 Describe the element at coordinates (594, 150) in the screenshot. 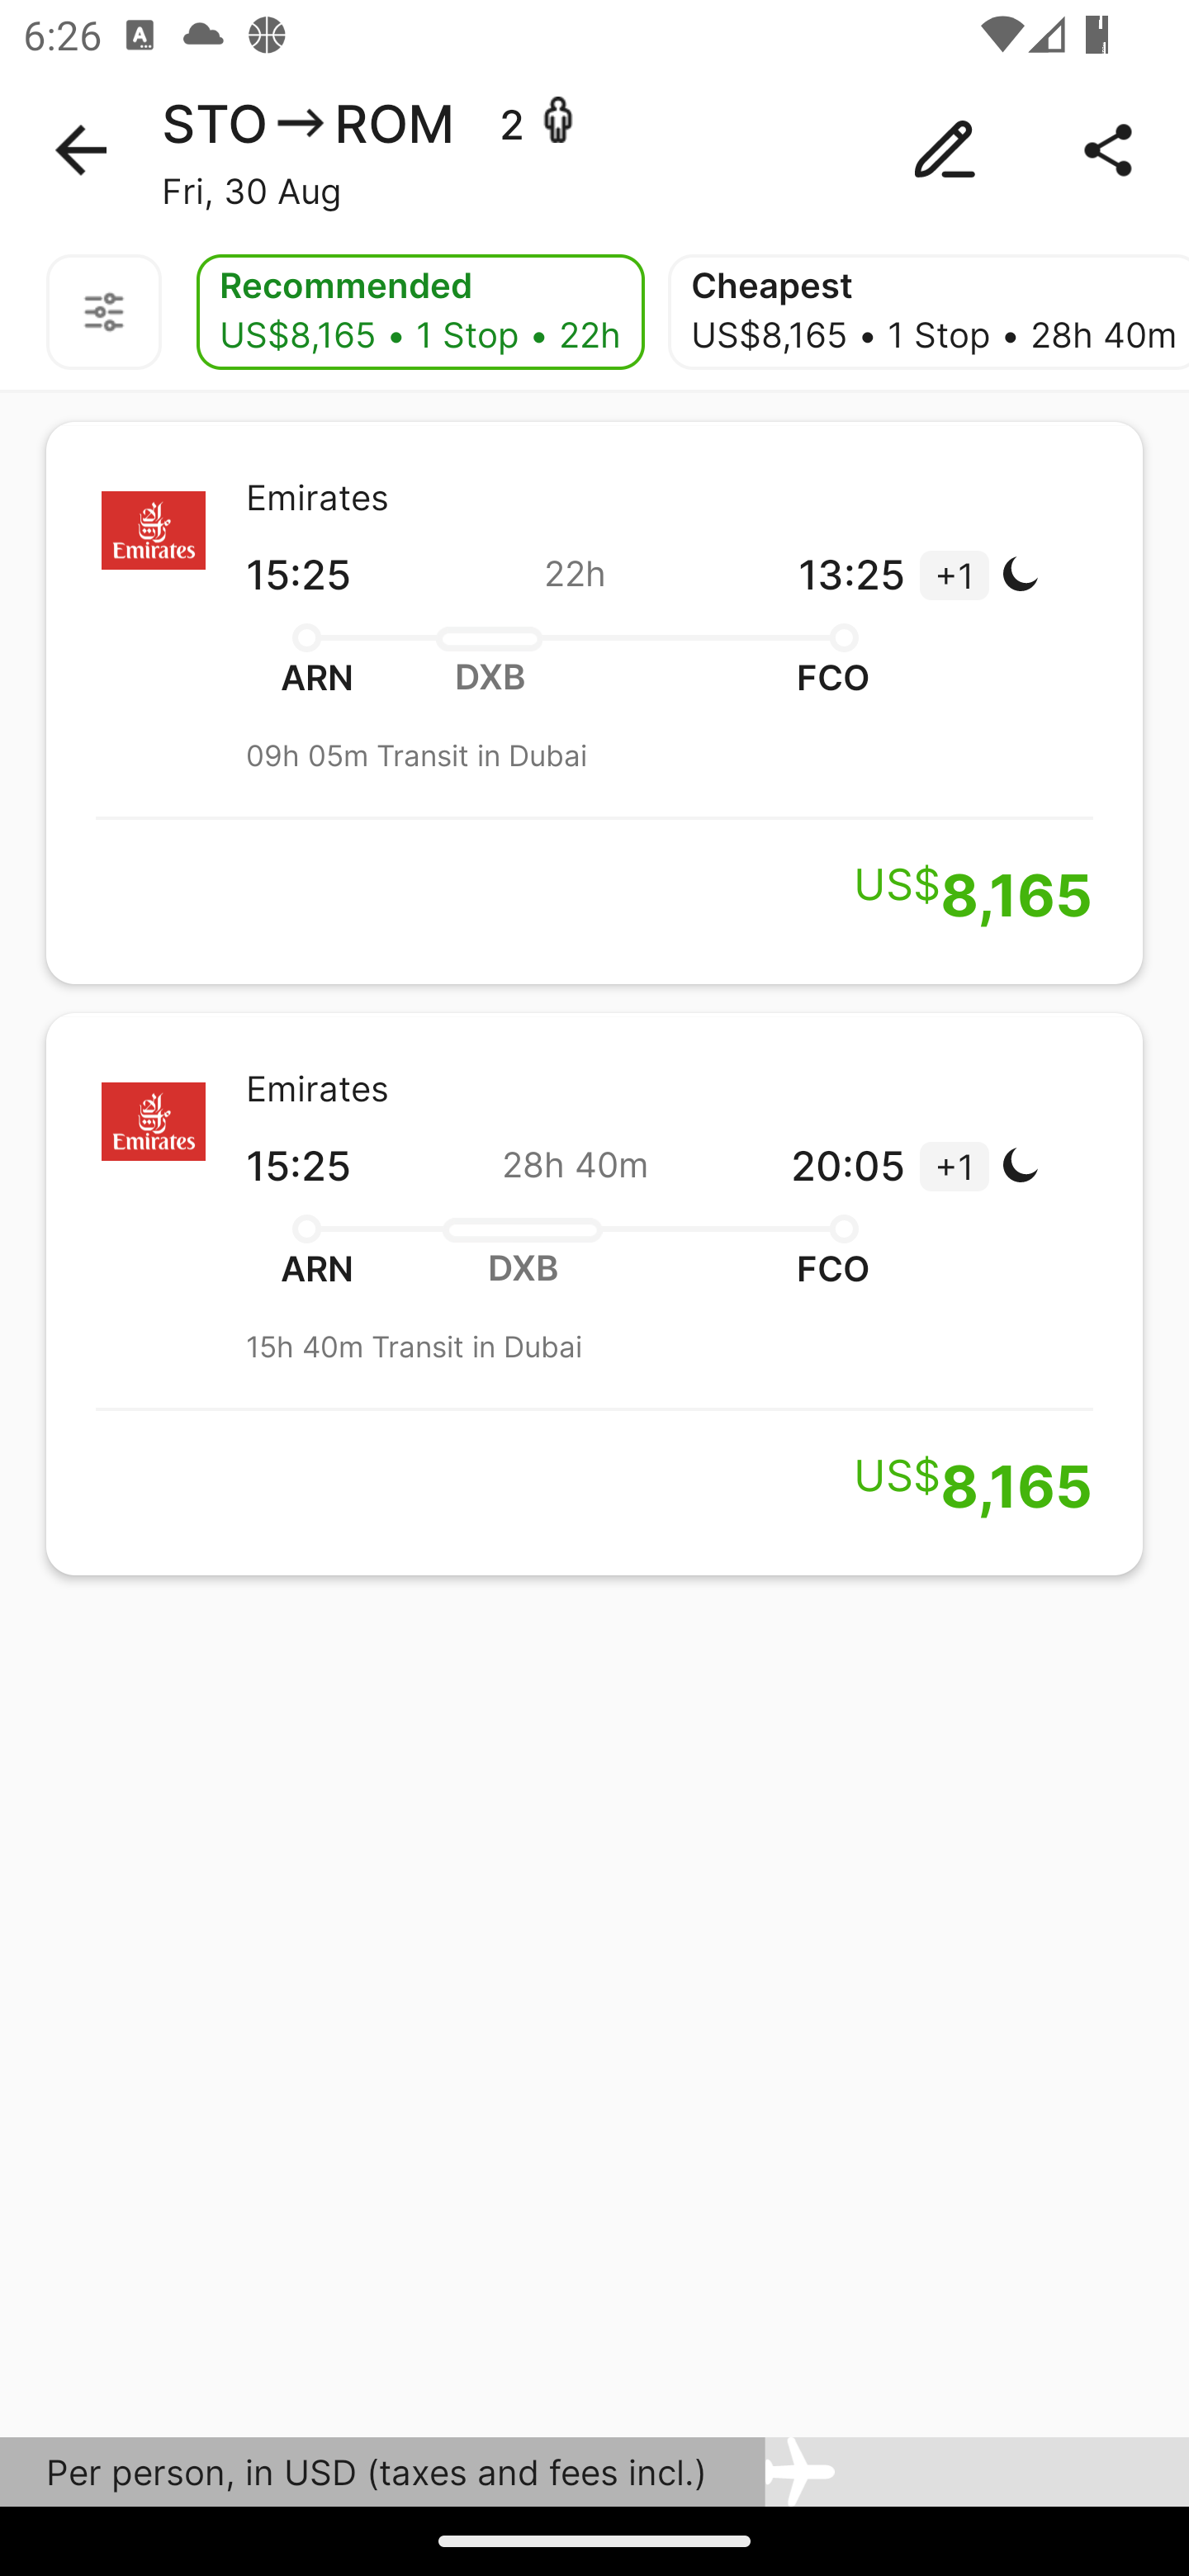

I see `STO ROM   2 - Fri, 30 Aug` at that location.